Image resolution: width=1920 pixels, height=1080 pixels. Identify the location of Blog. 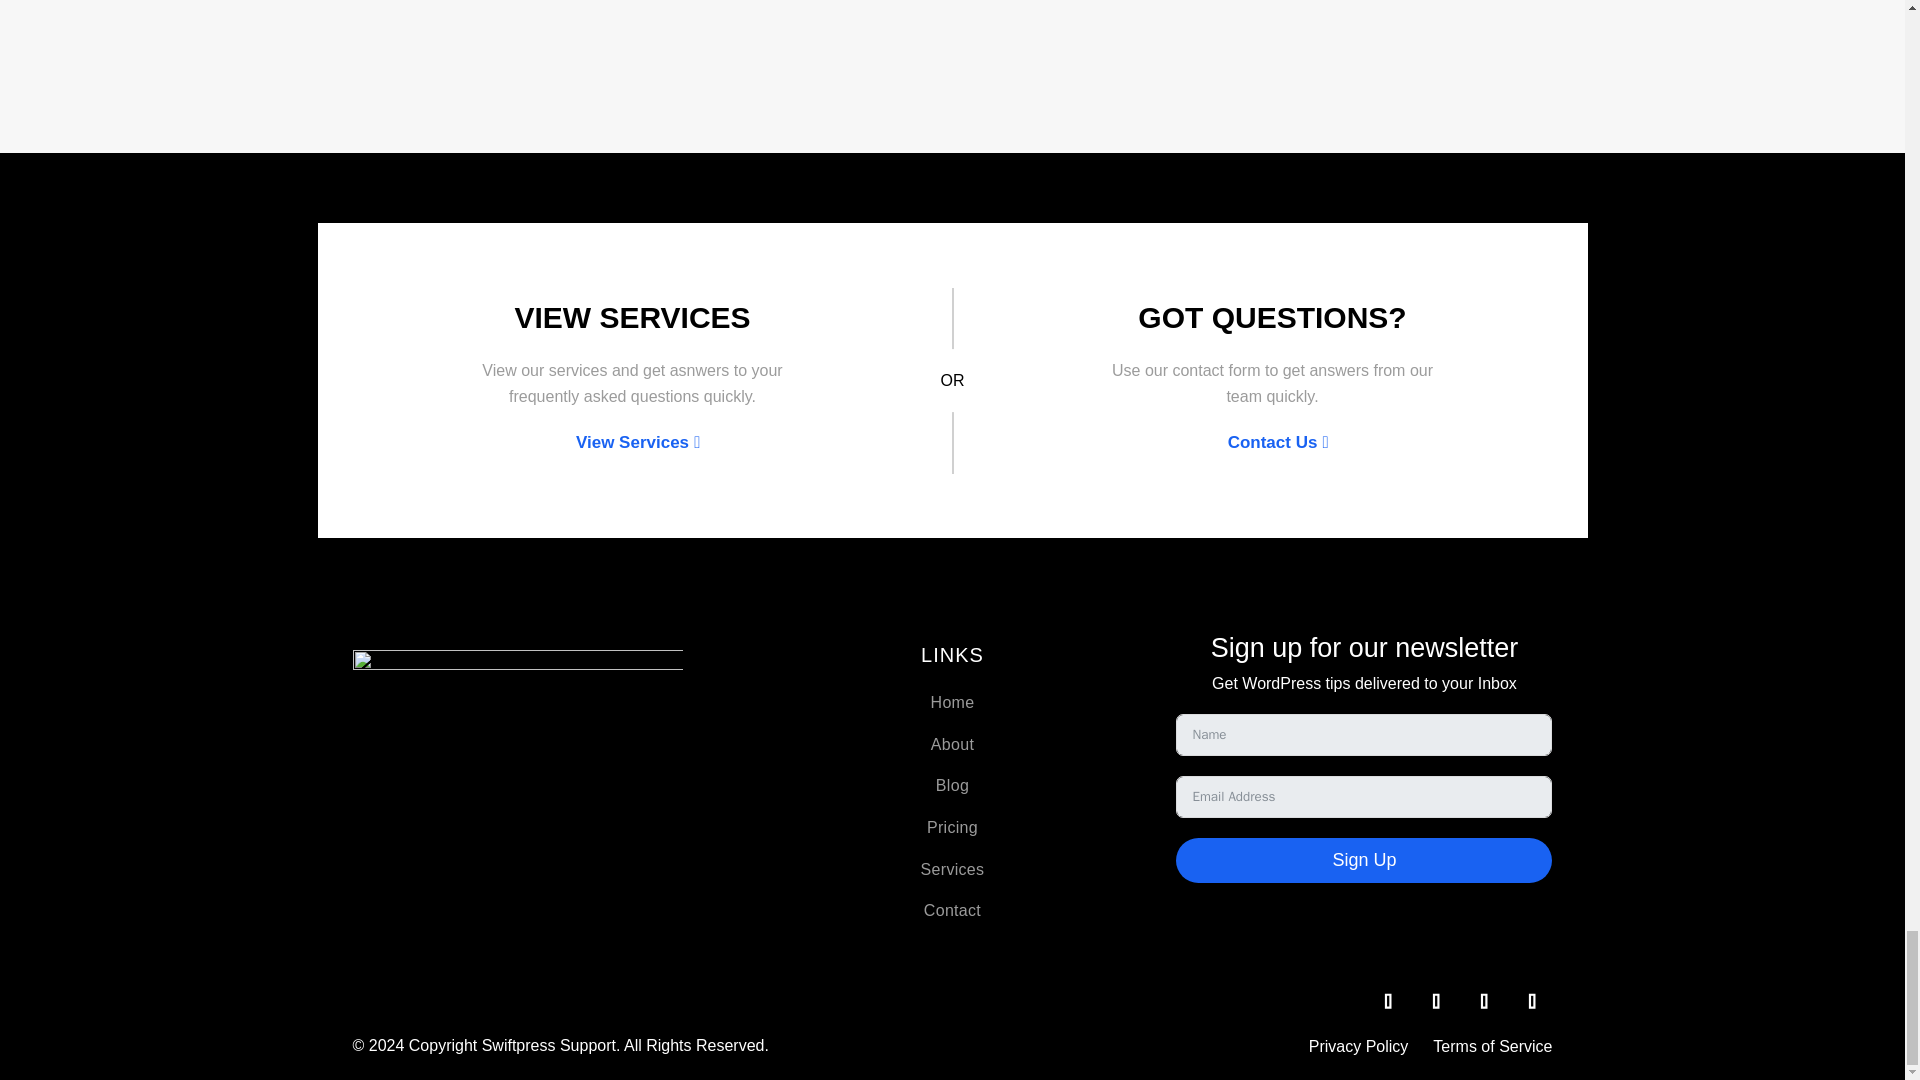
(952, 784).